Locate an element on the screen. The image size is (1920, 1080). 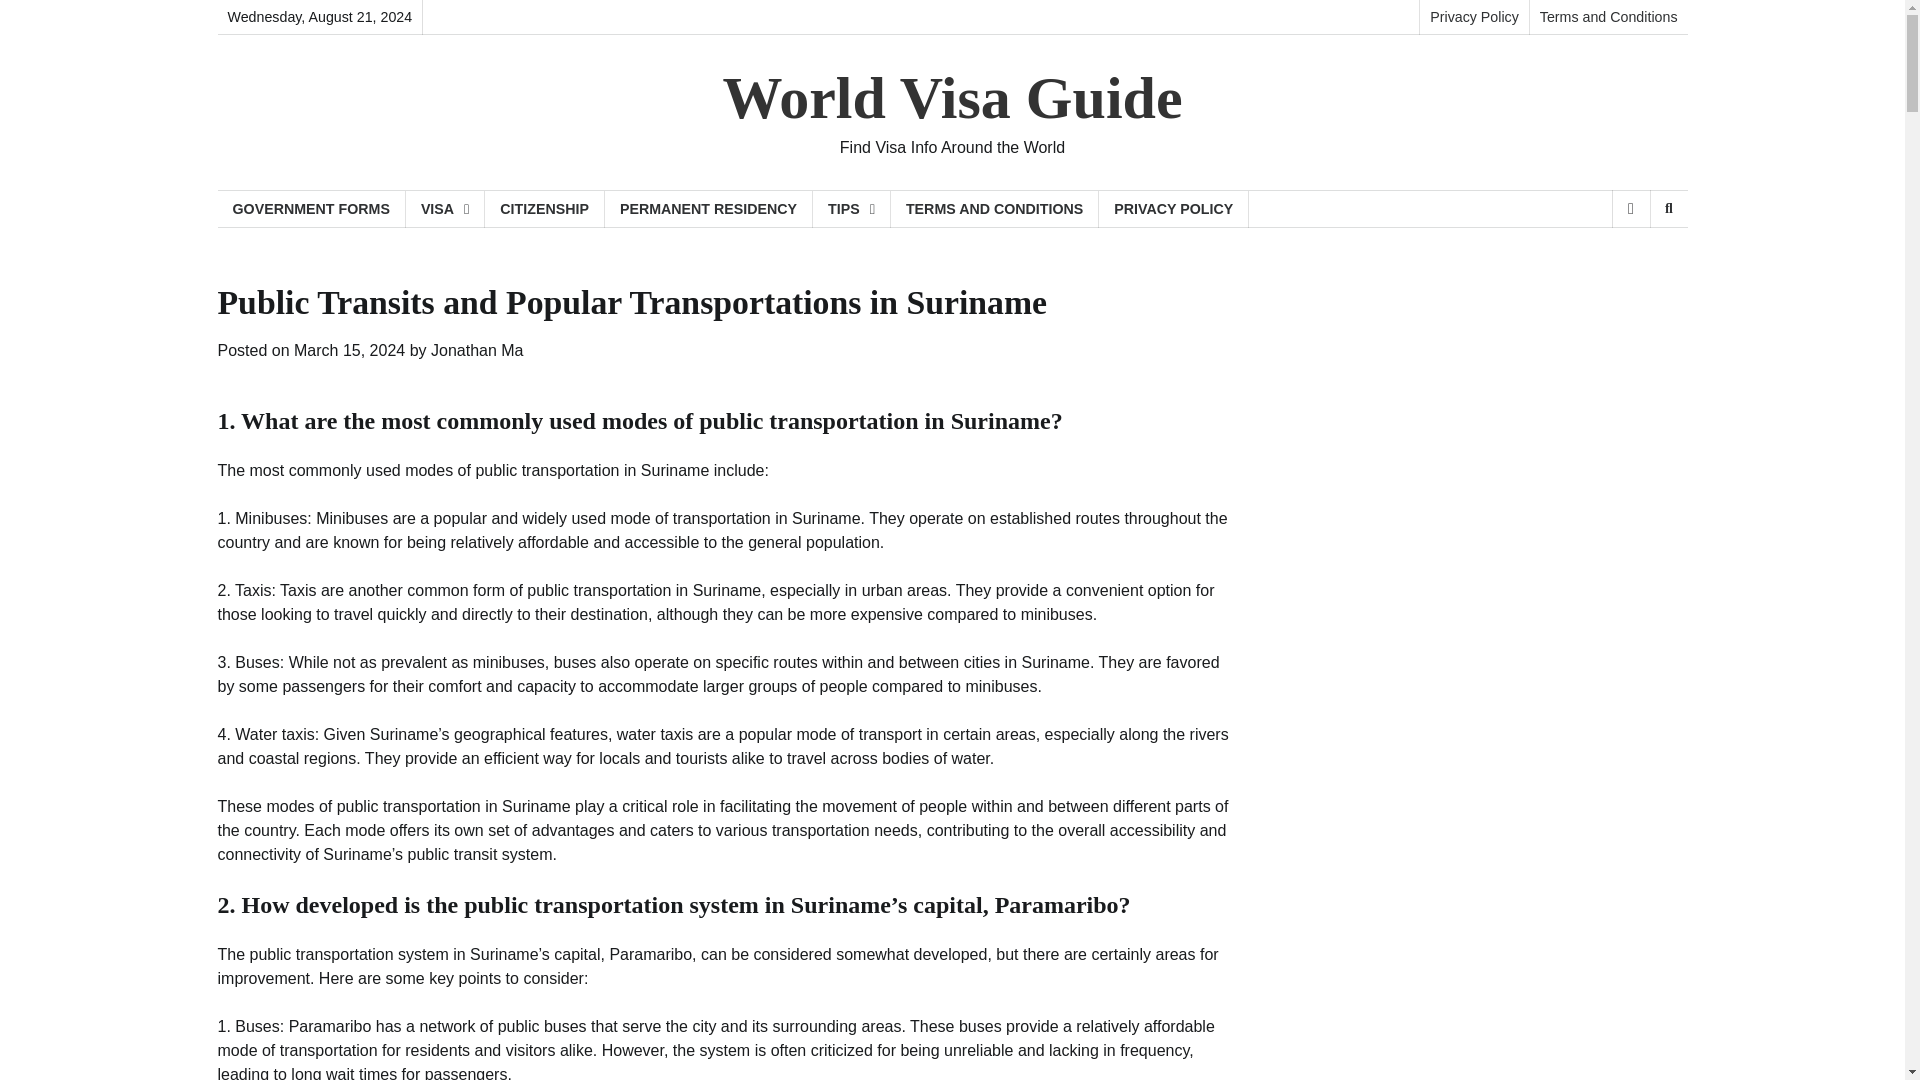
CITIZENSHIP is located at coordinates (544, 209).